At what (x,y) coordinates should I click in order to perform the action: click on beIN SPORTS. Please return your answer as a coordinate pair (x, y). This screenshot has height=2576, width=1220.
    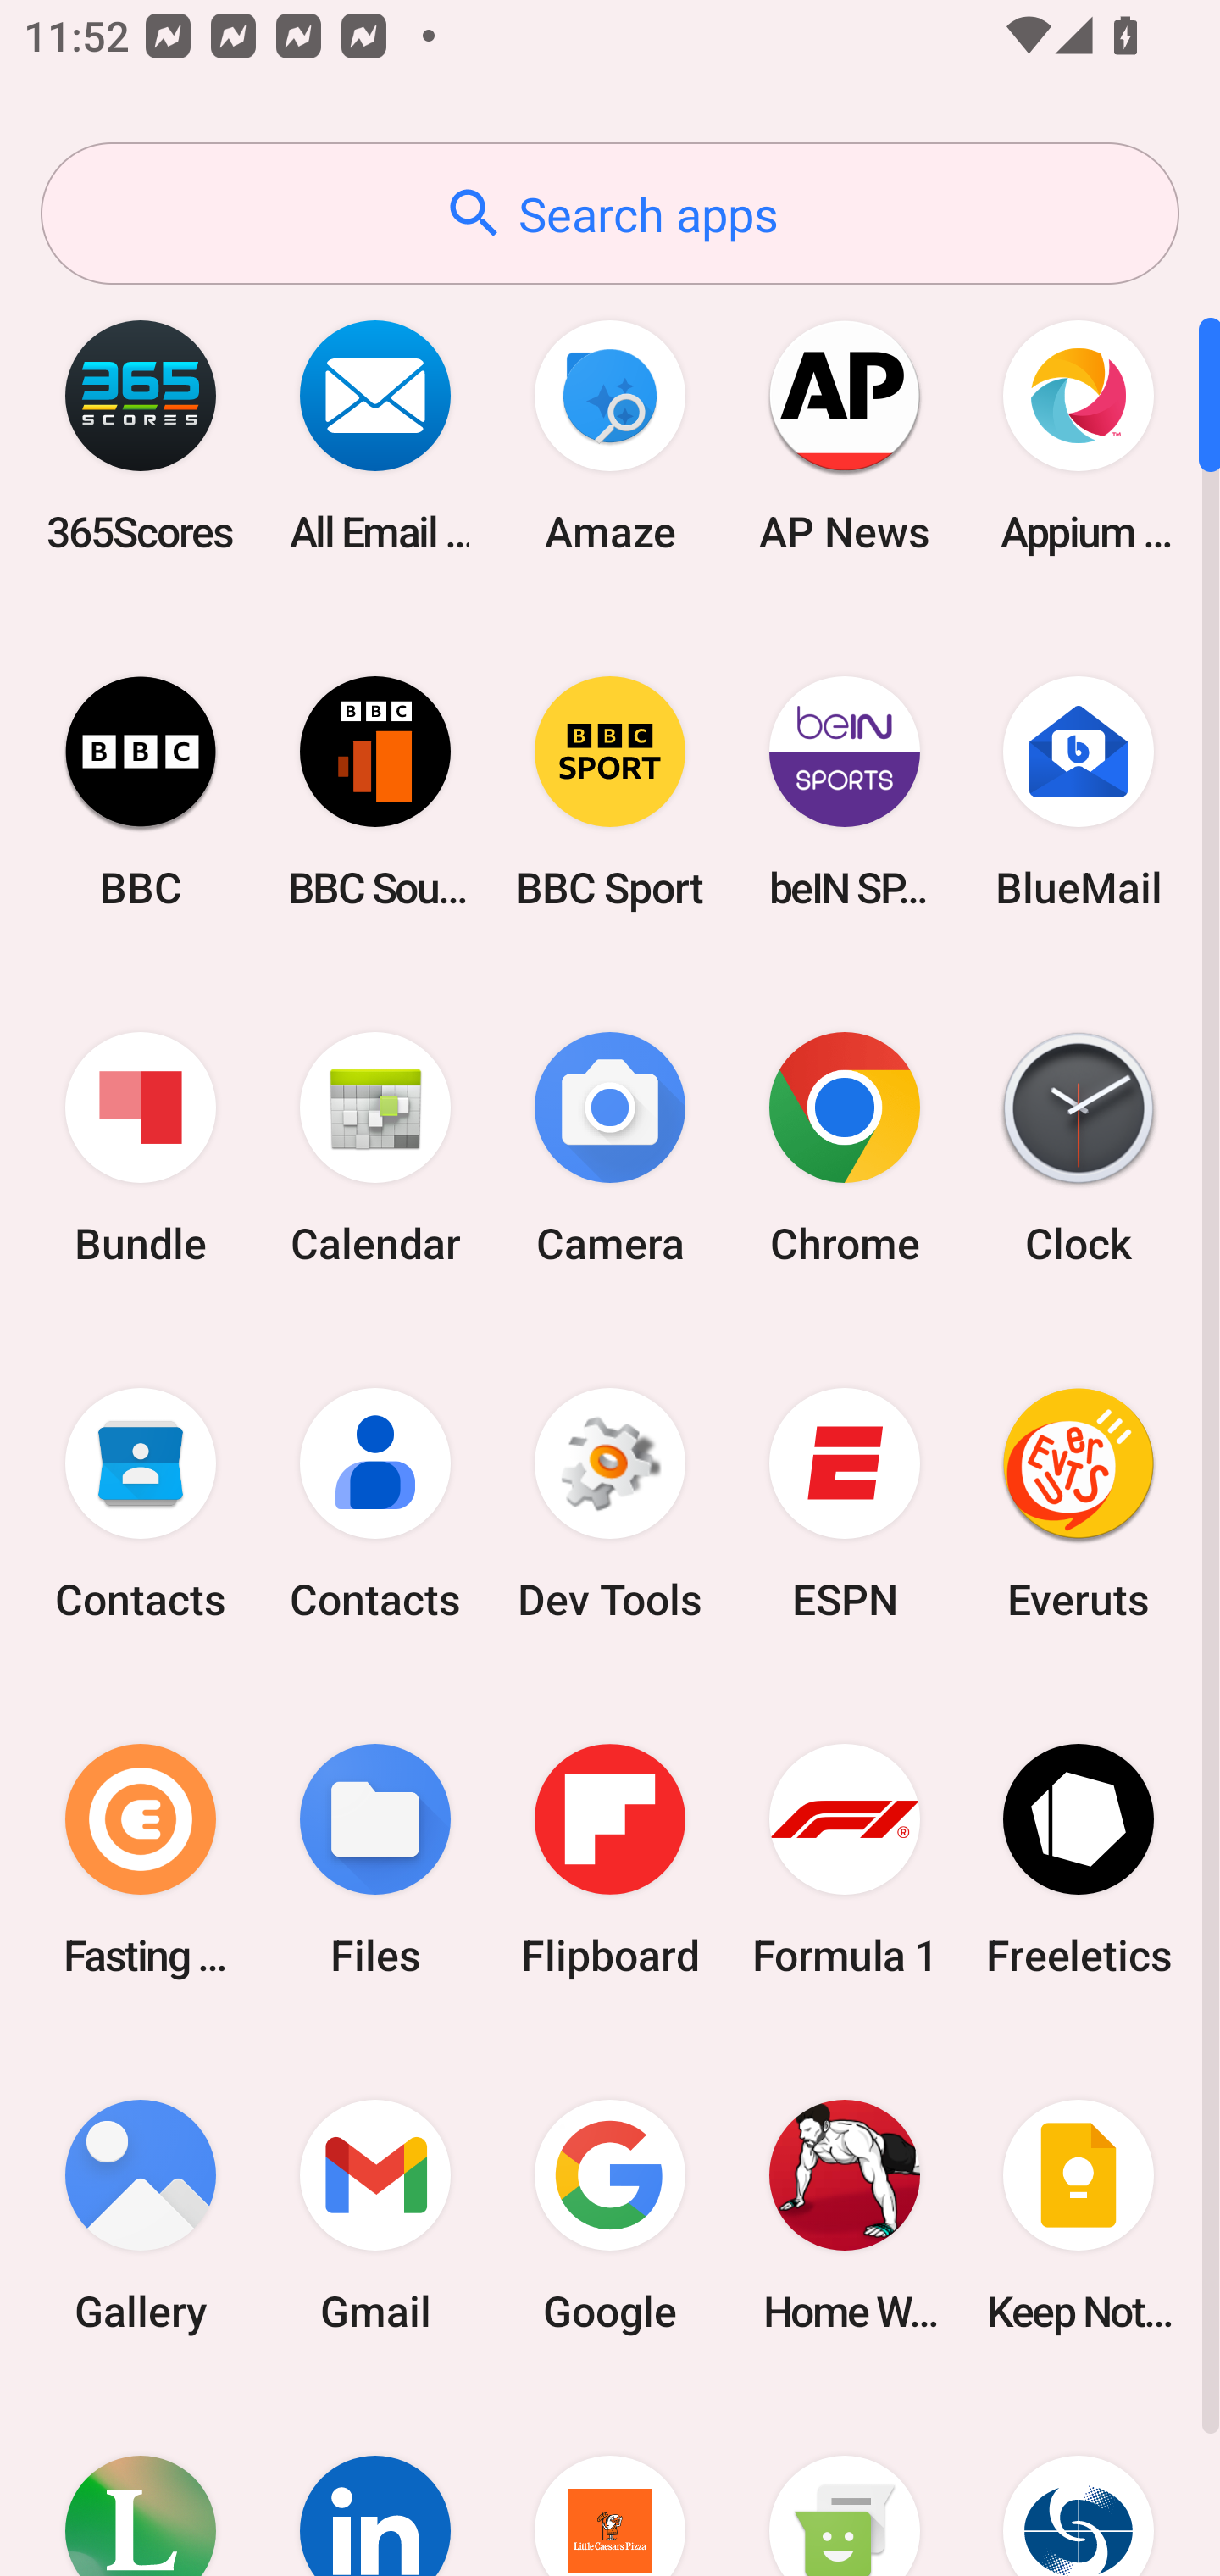
    Looking at the image, I should click on (844, 791).